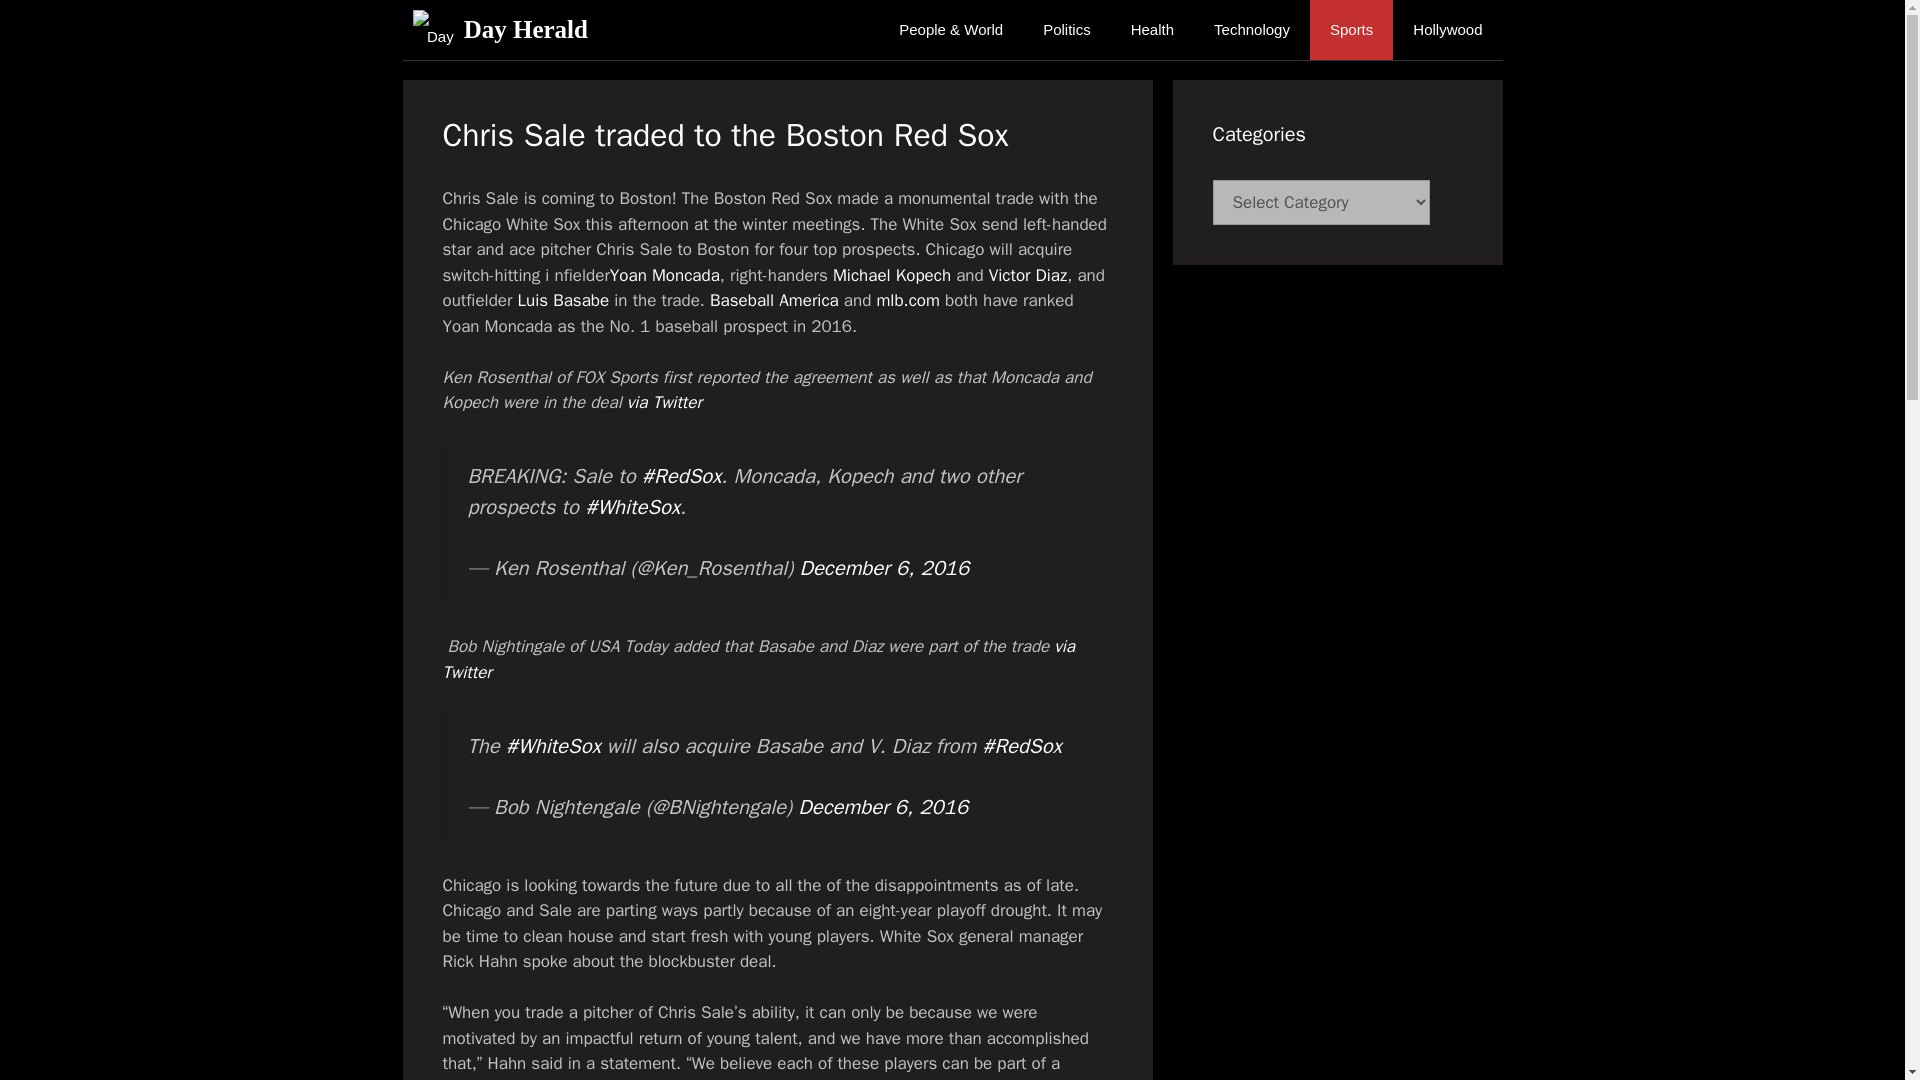  Describe the element at coordinates (892, 274) in the screenshot. I see `Michael Kopech` at that location.